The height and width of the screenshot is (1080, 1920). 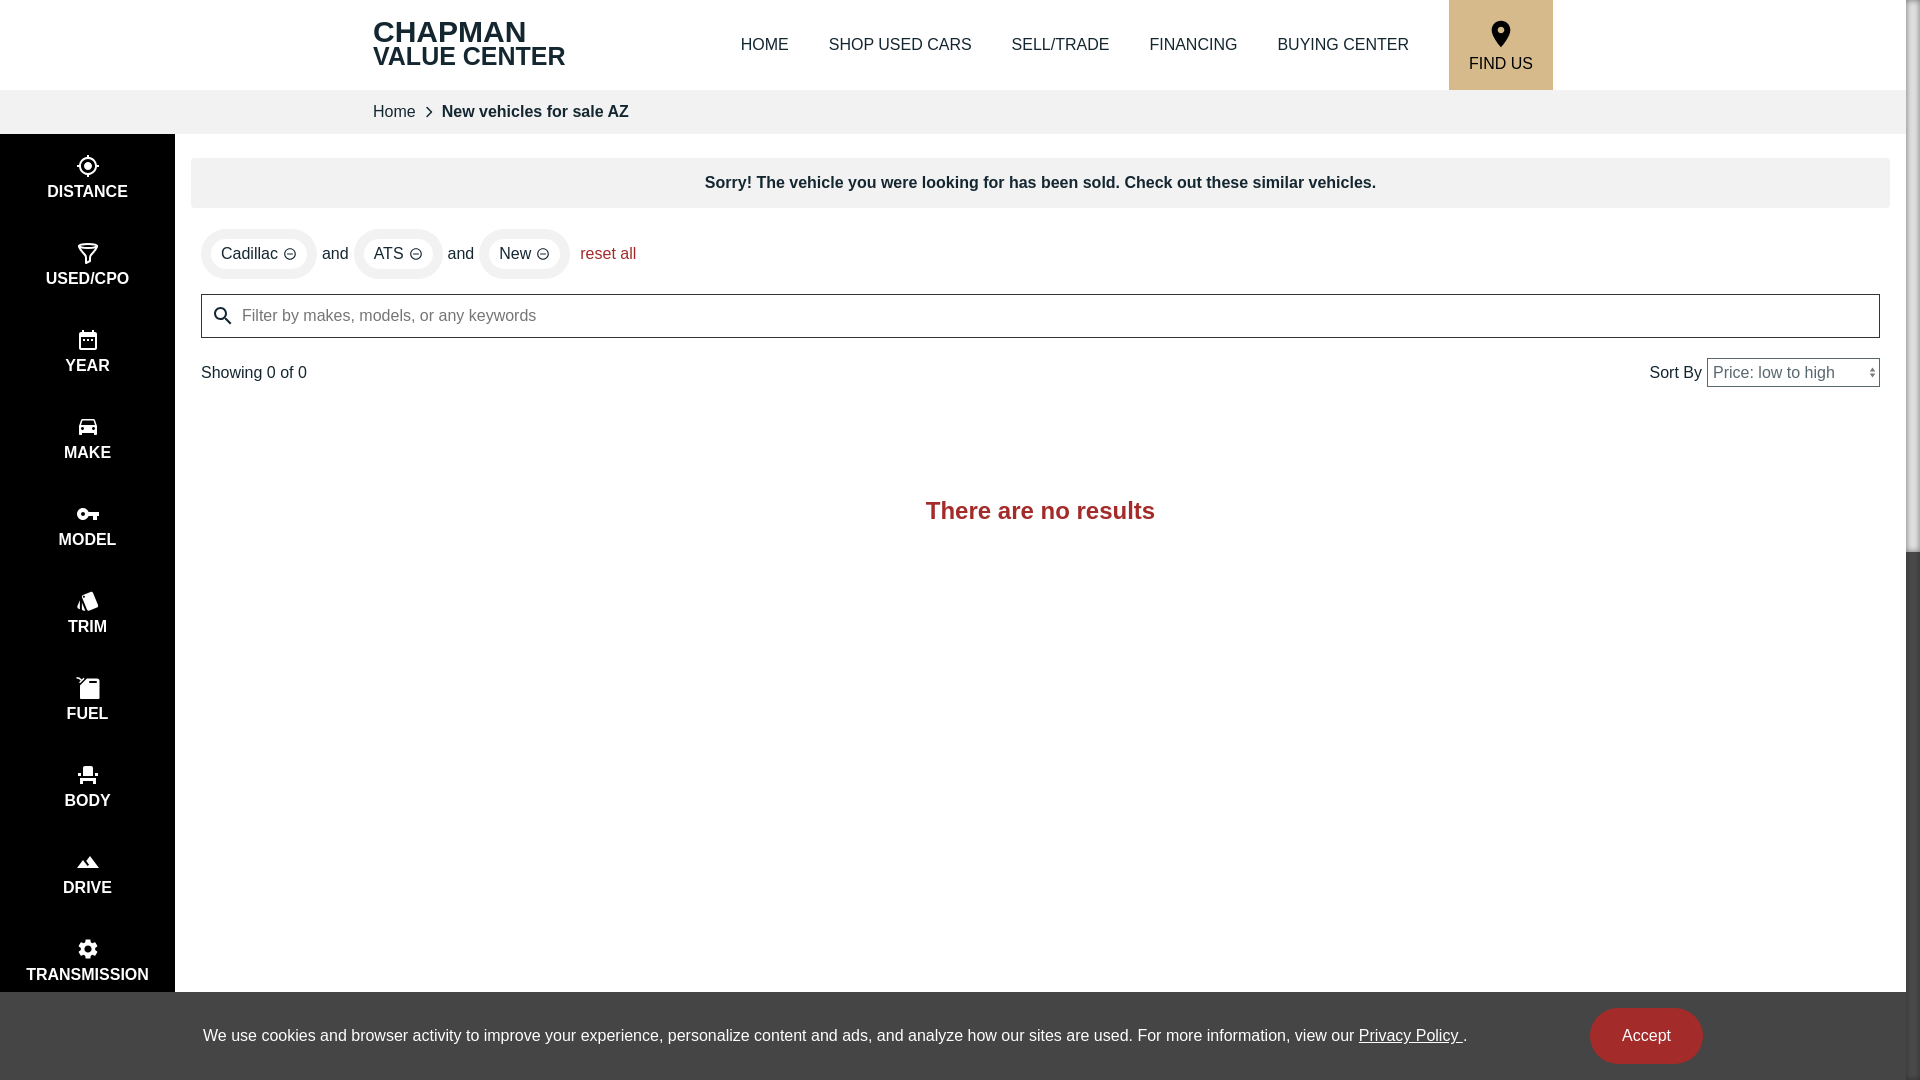 I want to click on Home, so click(x=394, y=111).